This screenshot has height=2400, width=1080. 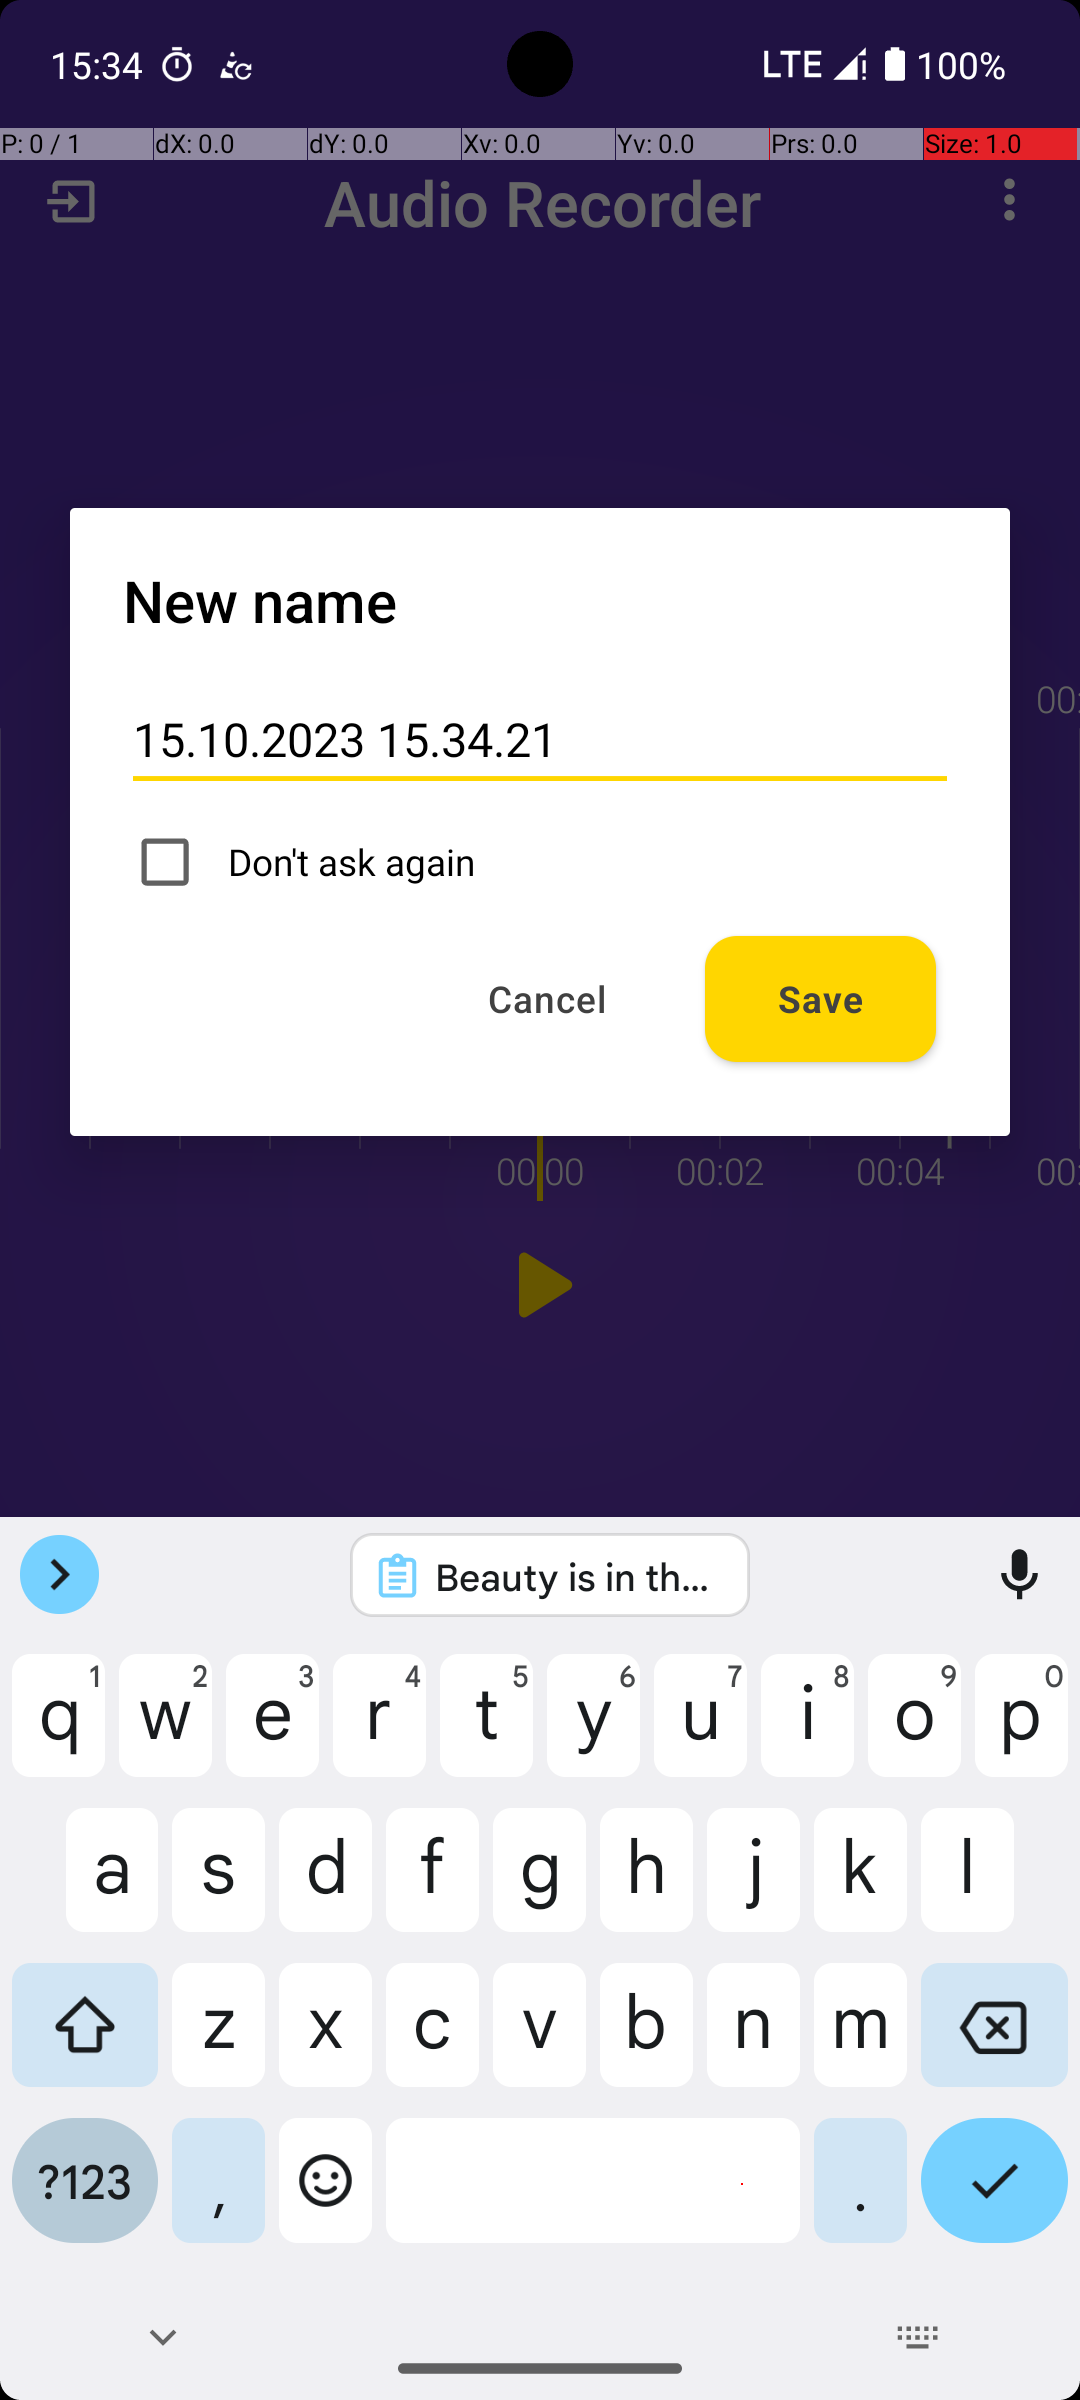 What do you see at coordinates (260, 600) in the screenshot?
I see `New name` at bounding box center [260, 600].